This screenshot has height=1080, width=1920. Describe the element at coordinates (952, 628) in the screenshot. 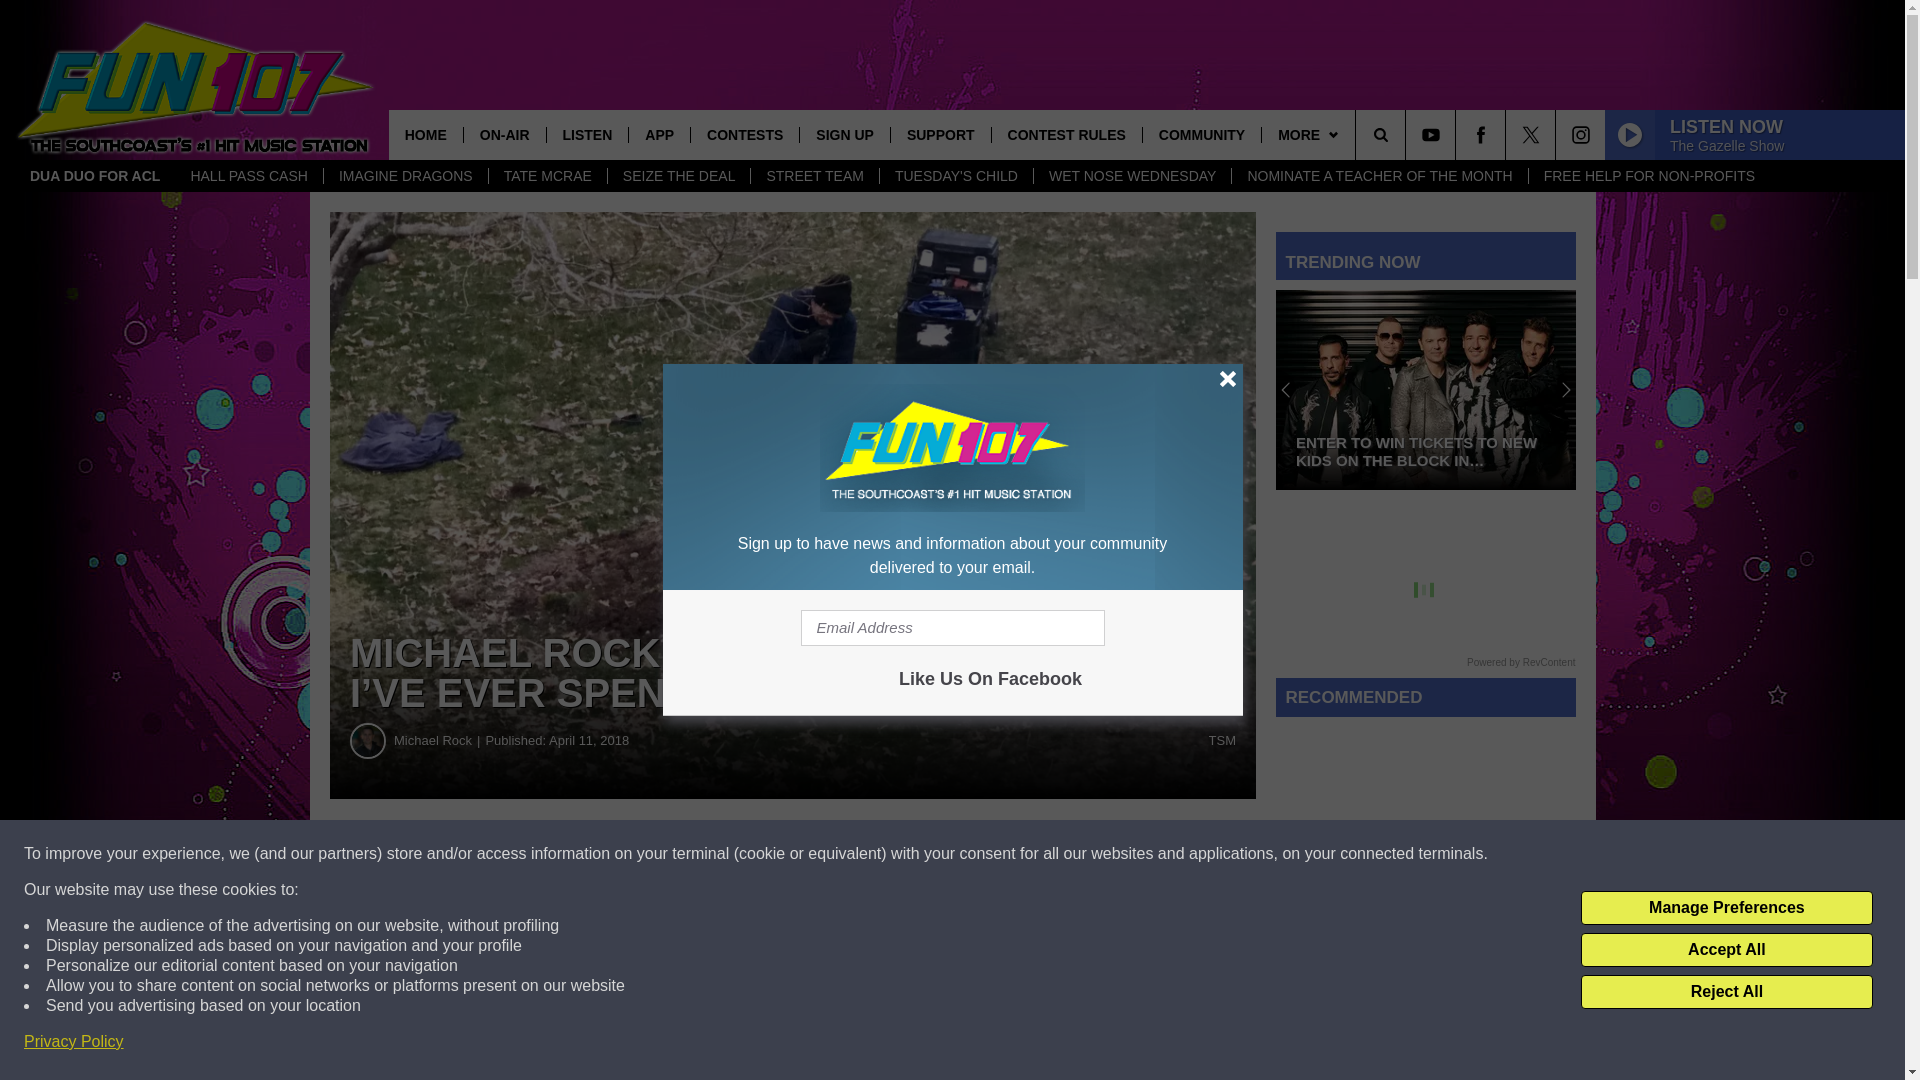

I see `Email Address` at that location.